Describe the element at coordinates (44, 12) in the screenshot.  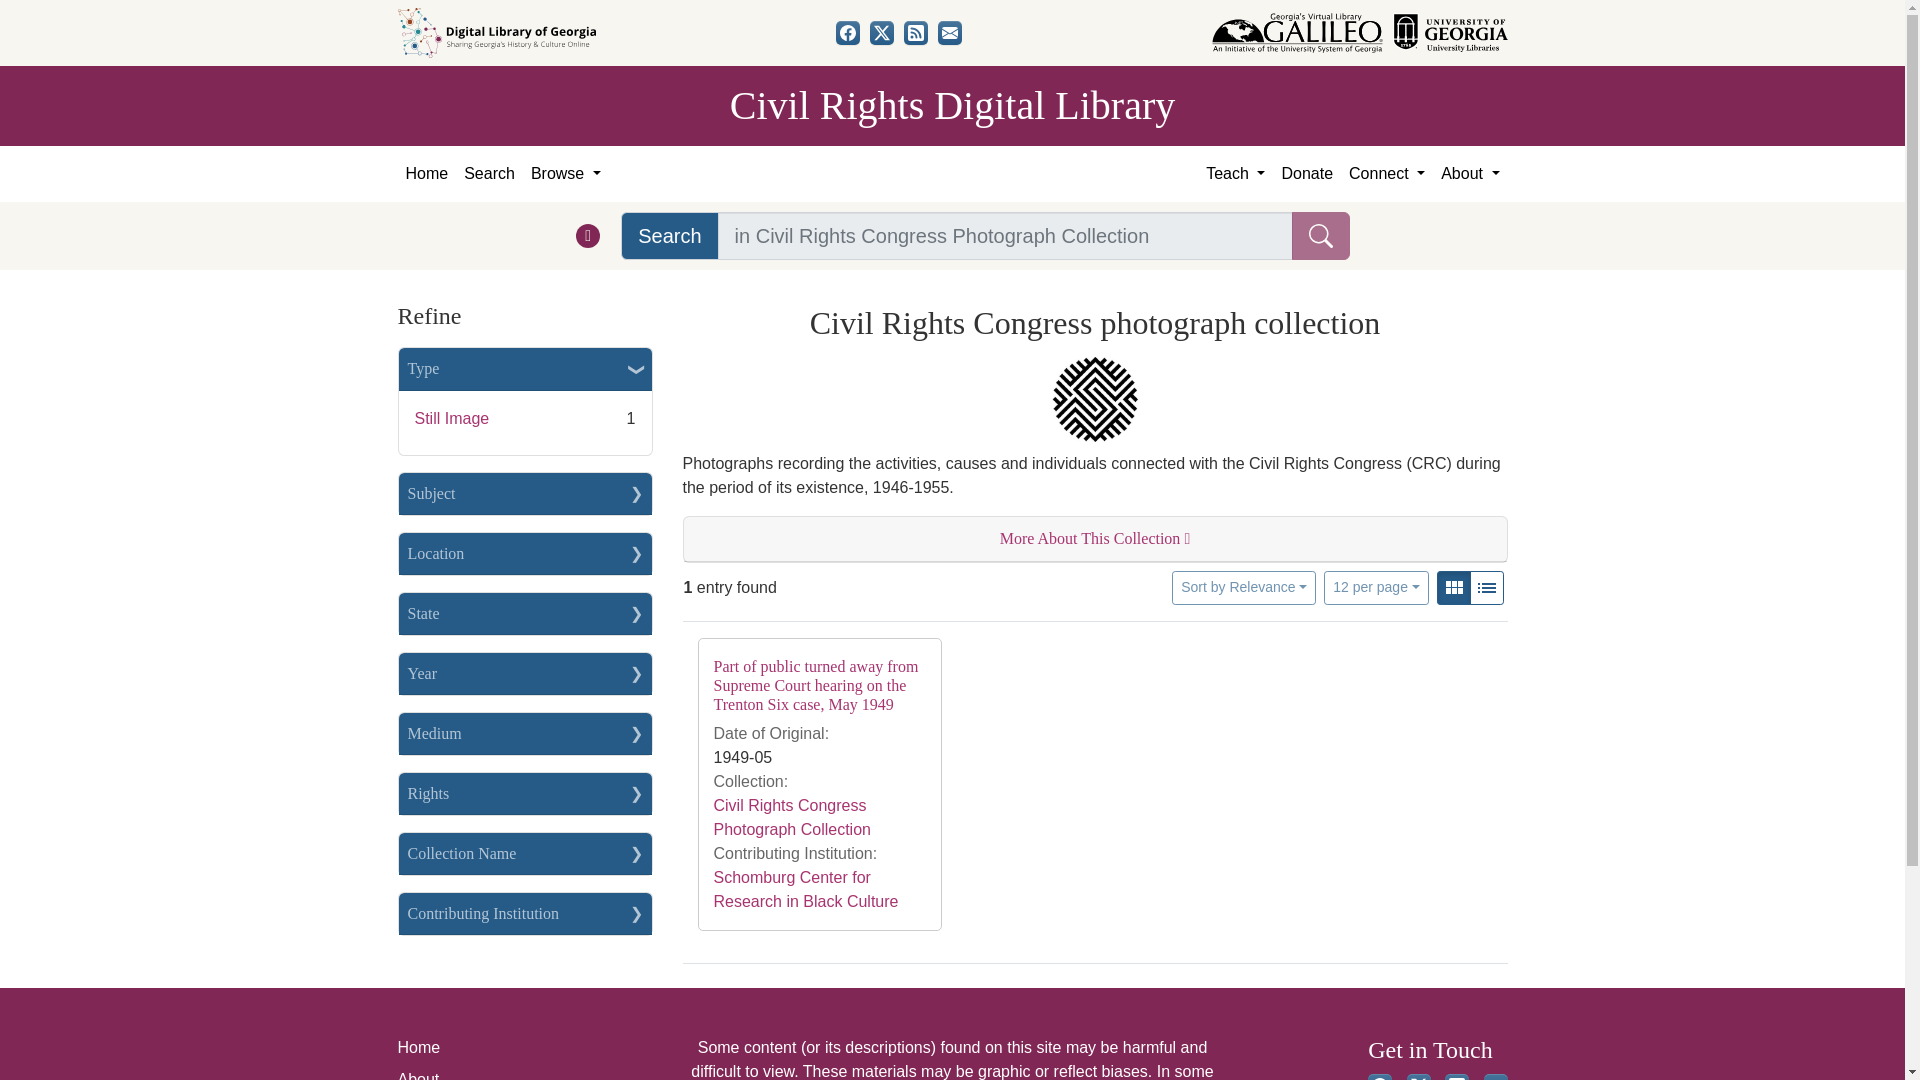
I see `Skip to first result` at that location.